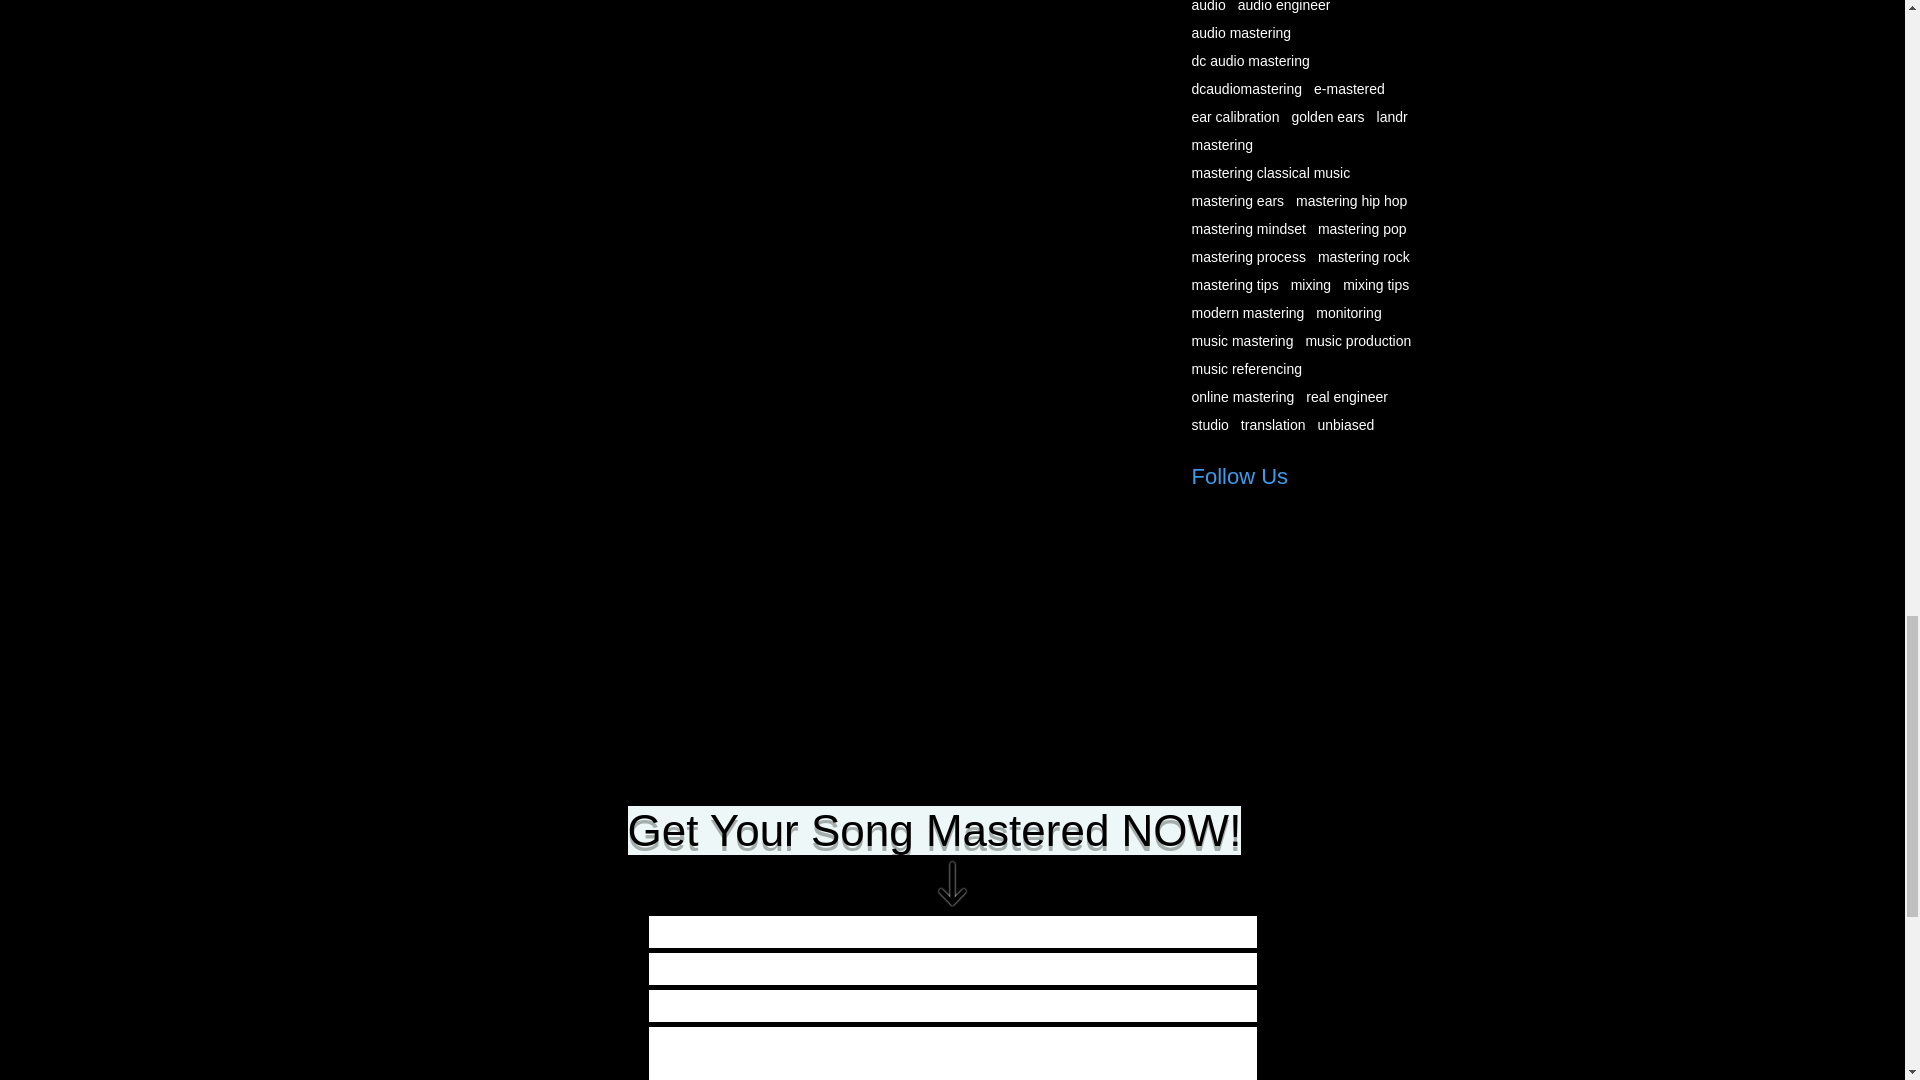 This screenshot has width=1920, height=1080. What do you see at coordinates (1242, 32) in the screenshot?
I see `audio mastering` at bounding box center [1242, 32].